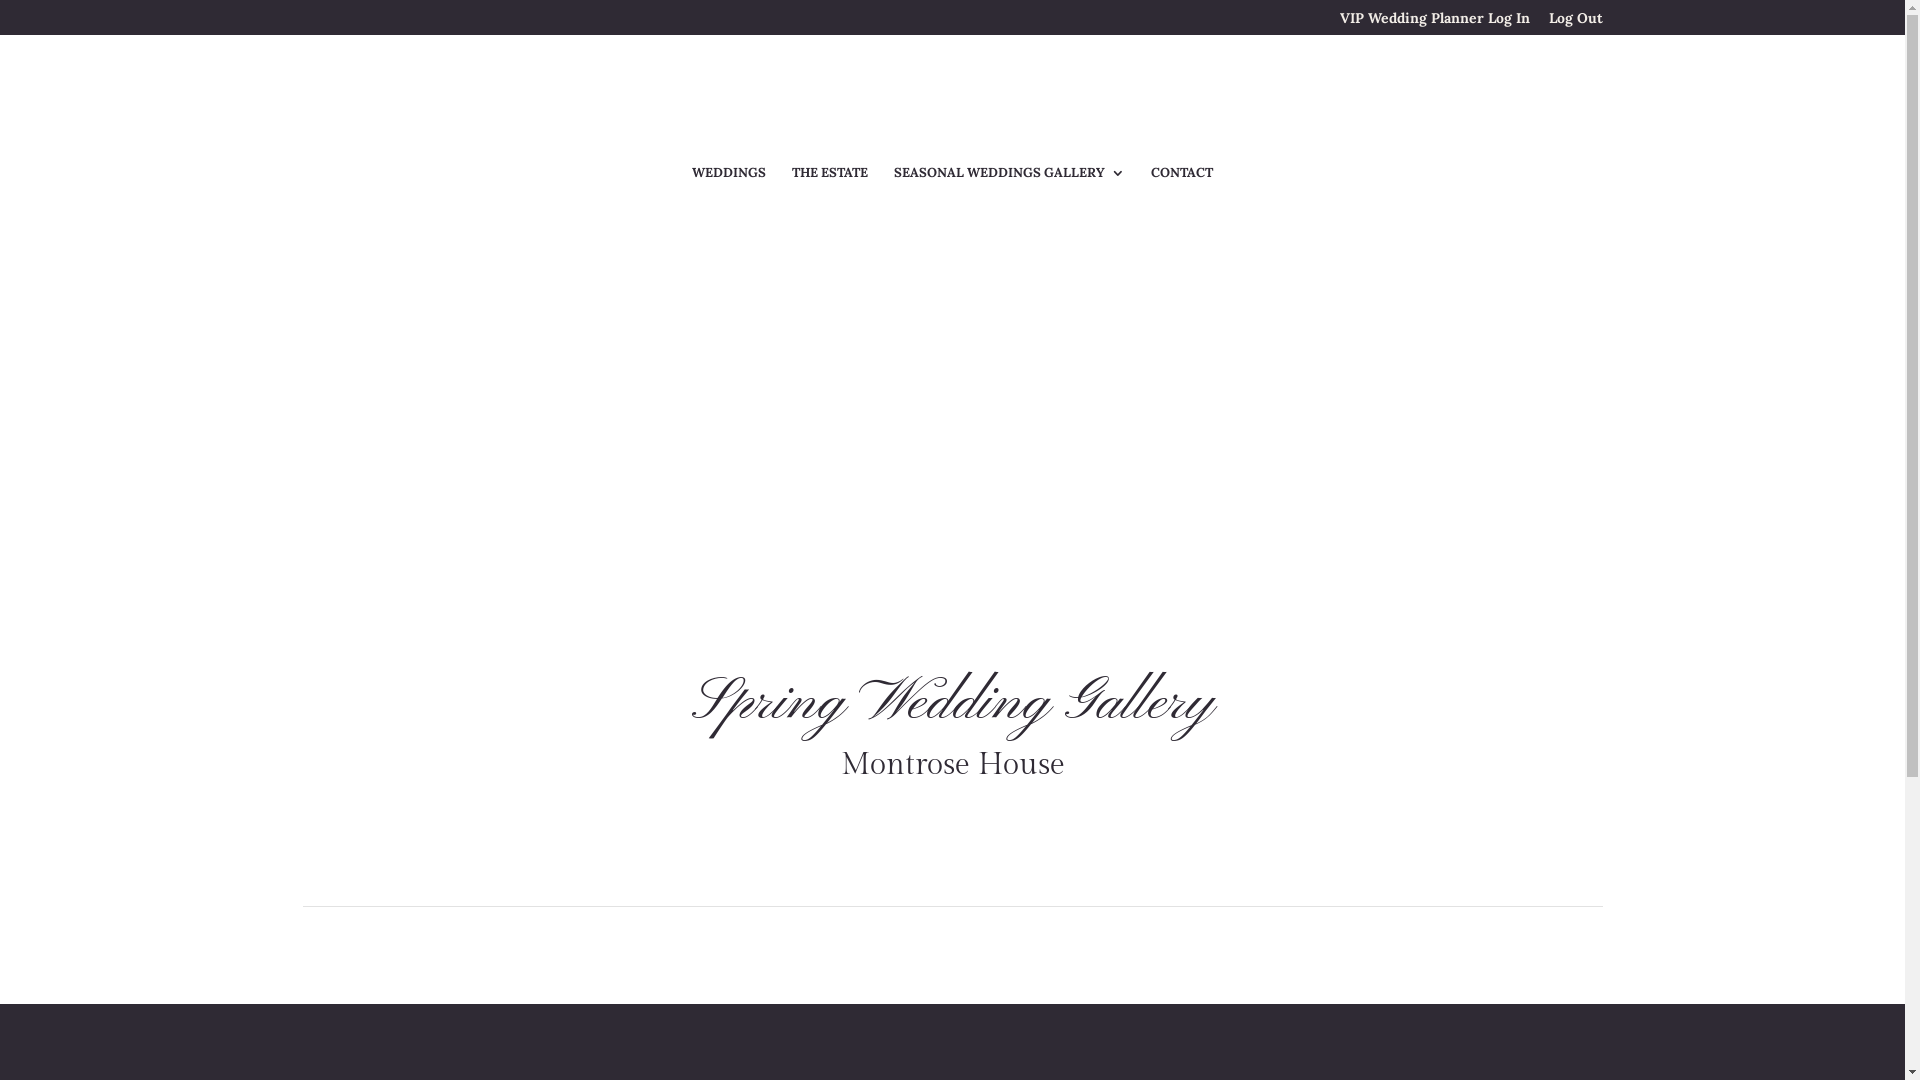  I want to click on VIP Wedding Planner Log In, so click(1435, 22).